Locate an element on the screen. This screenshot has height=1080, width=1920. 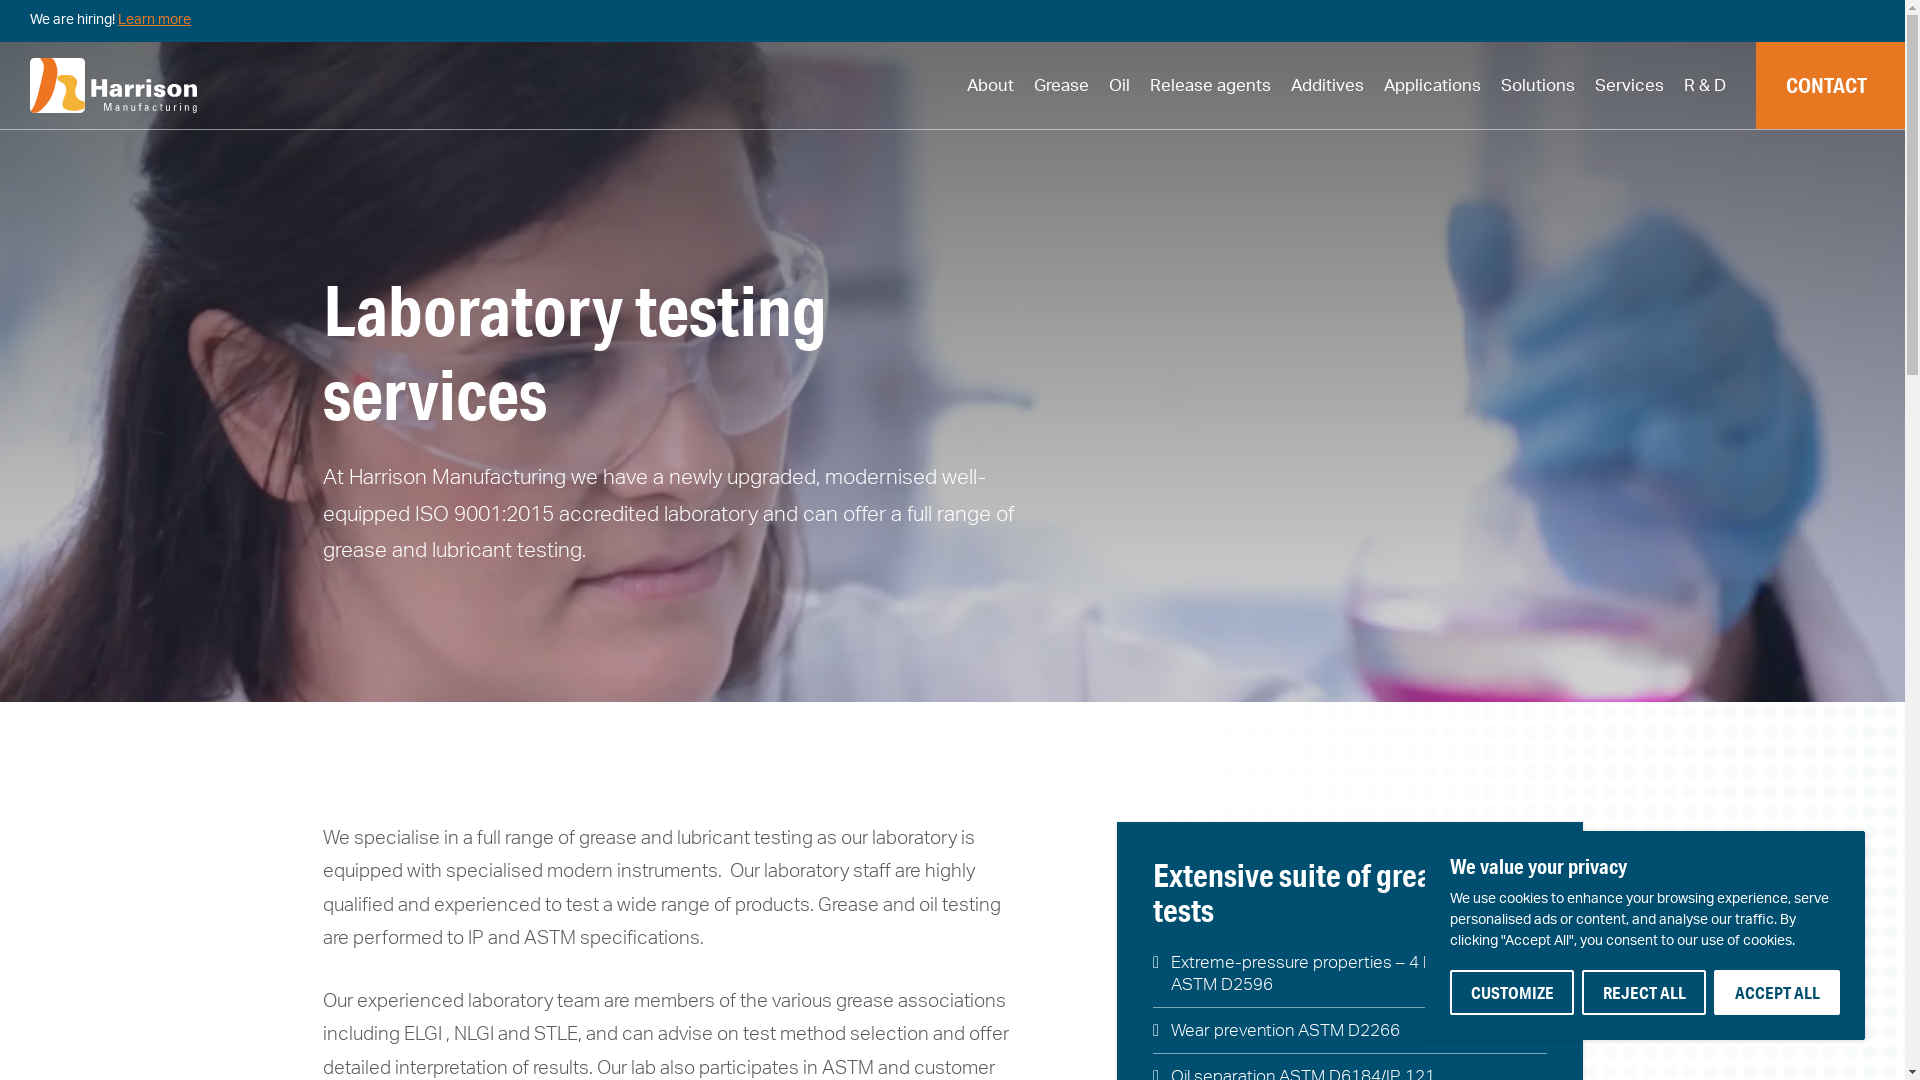
CUSTOMIZE is located at coordinates (1512, 992).